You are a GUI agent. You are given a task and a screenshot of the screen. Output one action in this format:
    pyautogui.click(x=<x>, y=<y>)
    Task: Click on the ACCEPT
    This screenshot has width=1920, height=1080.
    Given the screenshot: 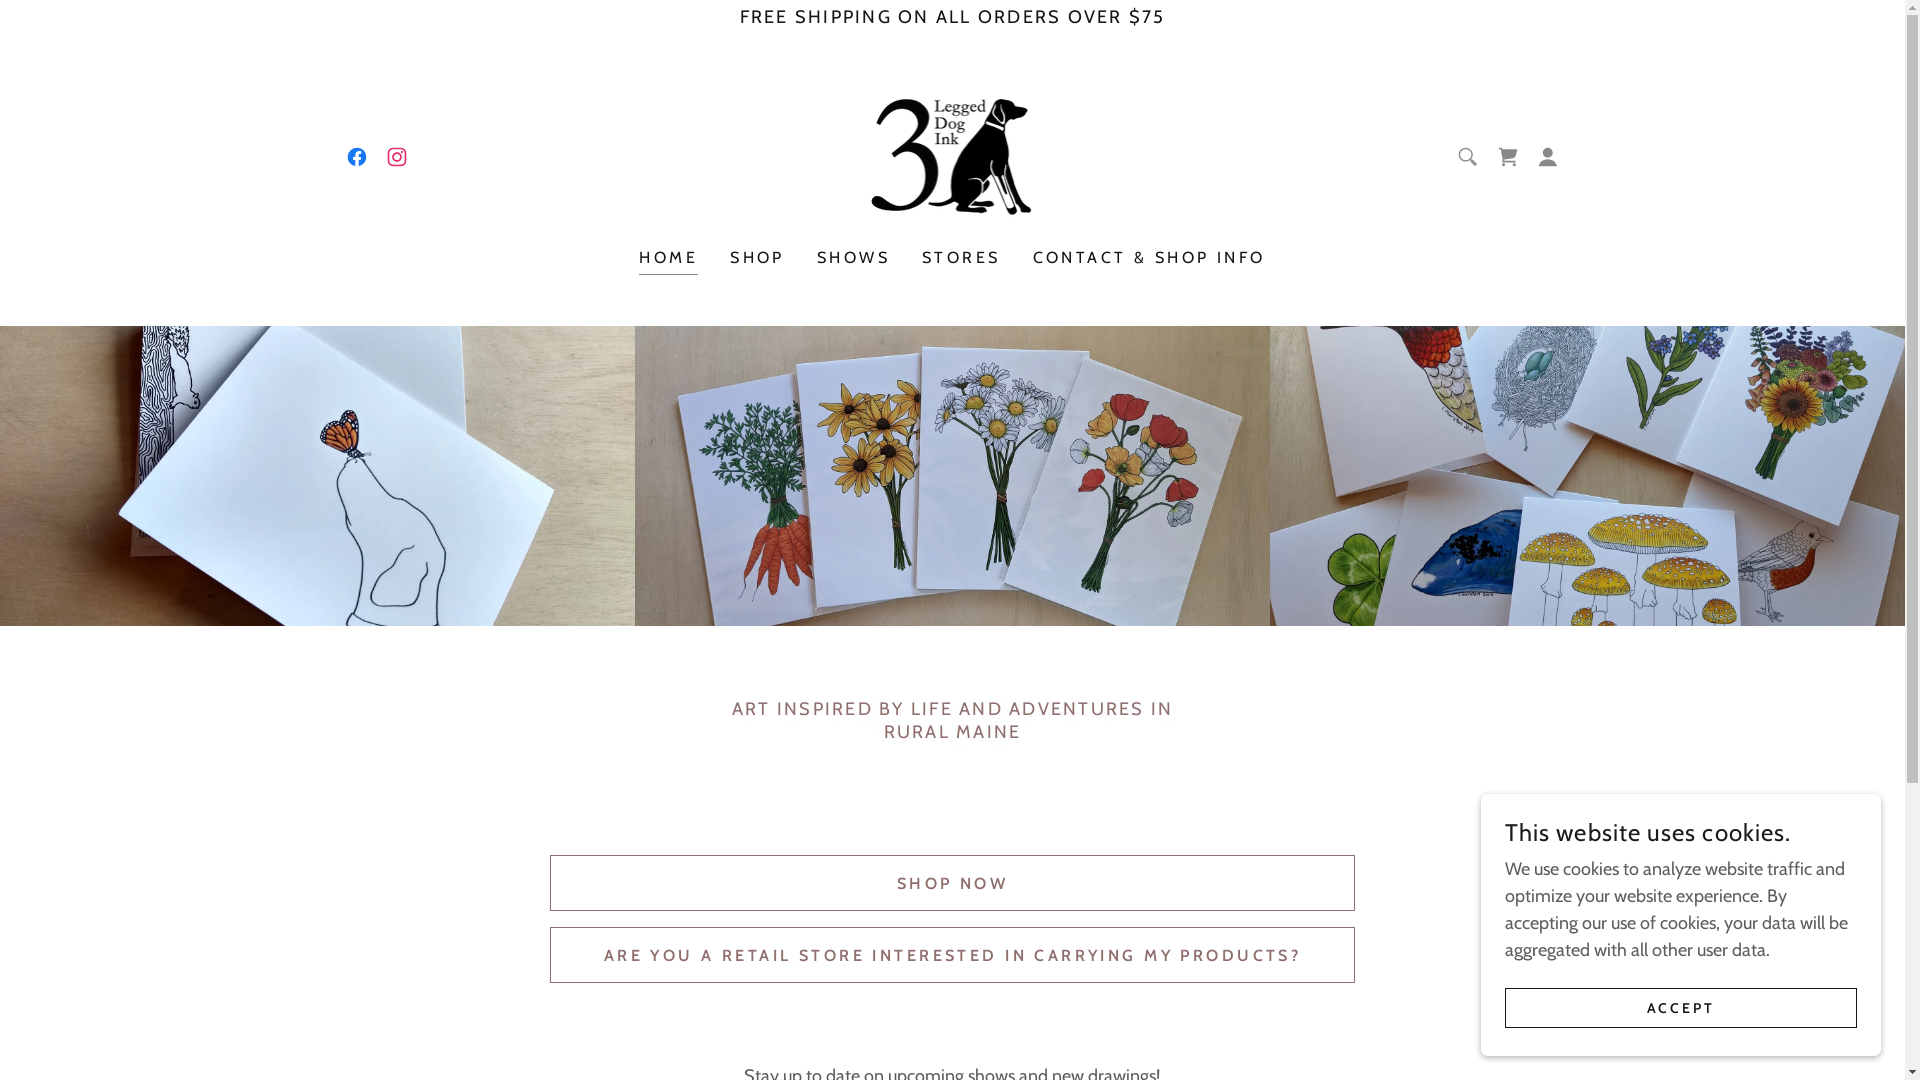 What is the action you would take?
    pyautogui.click(x=1681, y=1008)
    